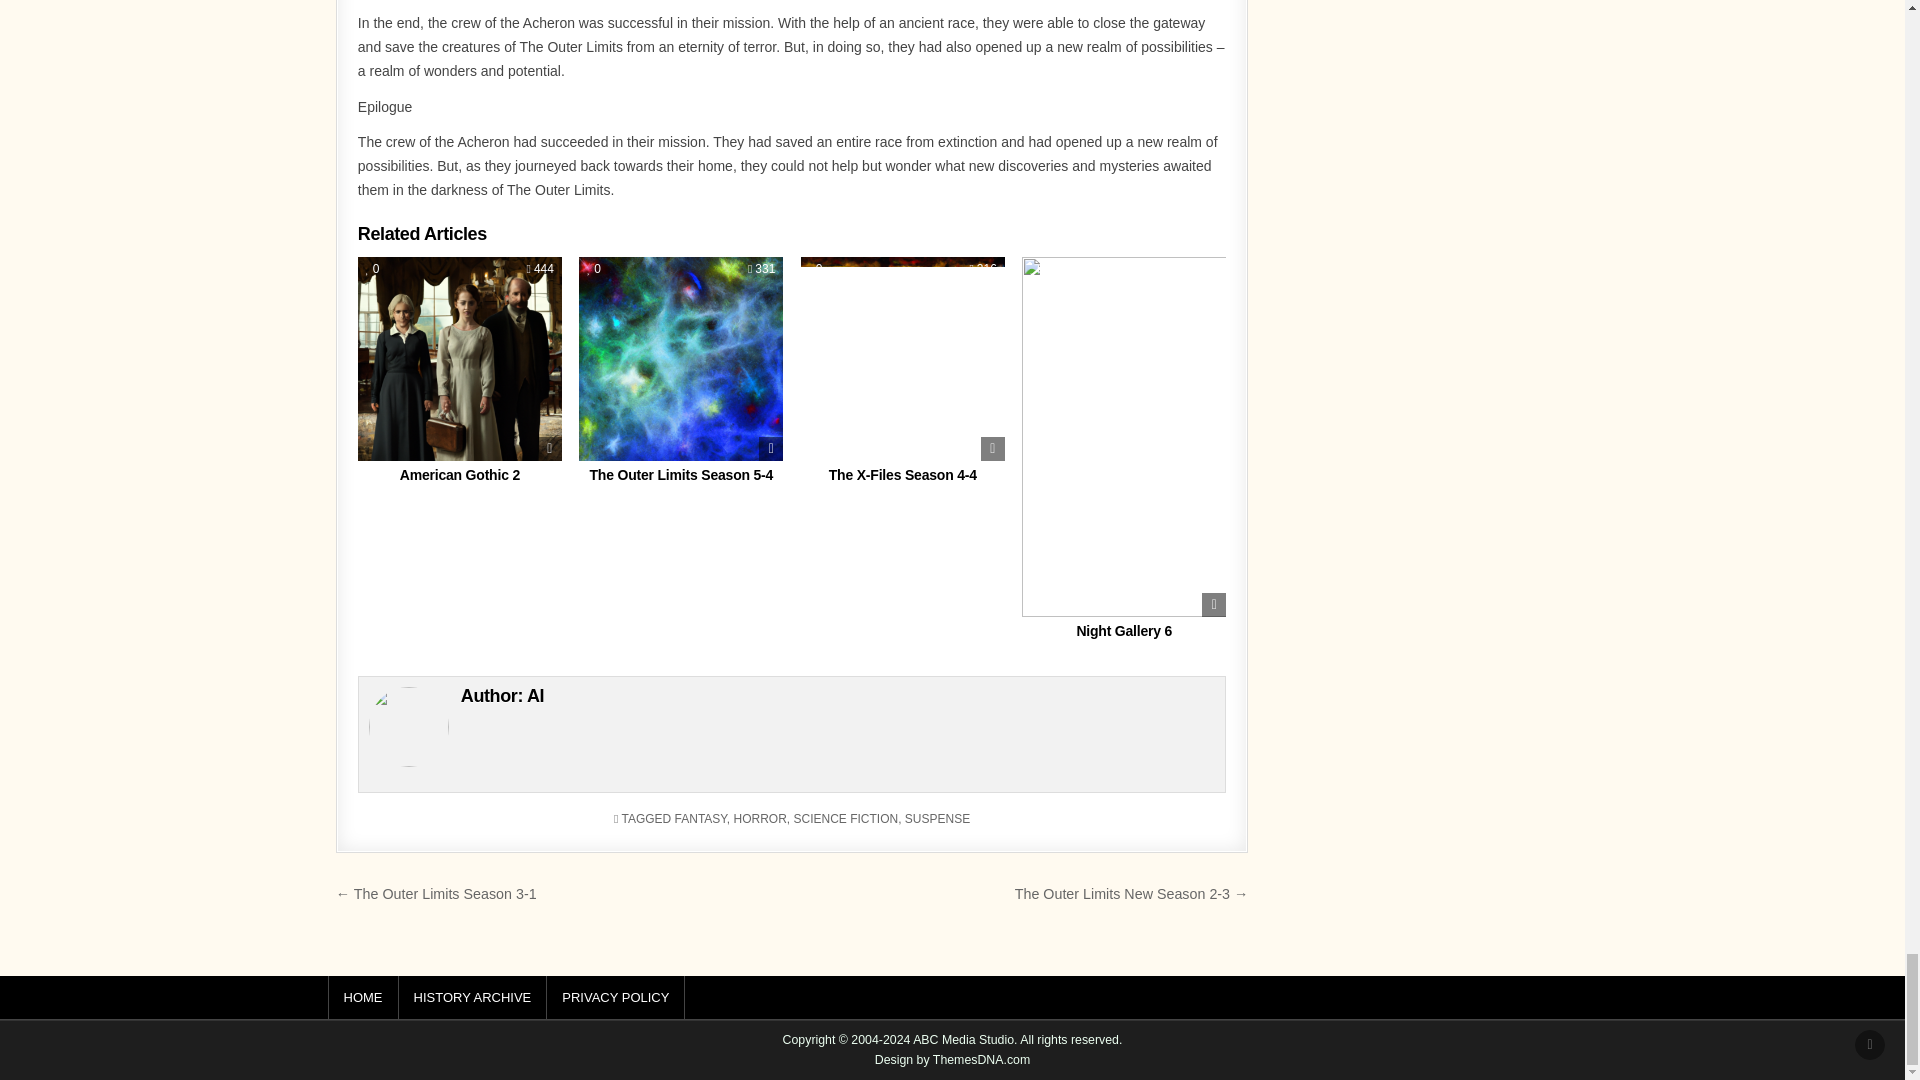 Image resolution: width=1920 pixels, height=1080 pixels. I want to click on American Gothic 2, so click(460, 474).